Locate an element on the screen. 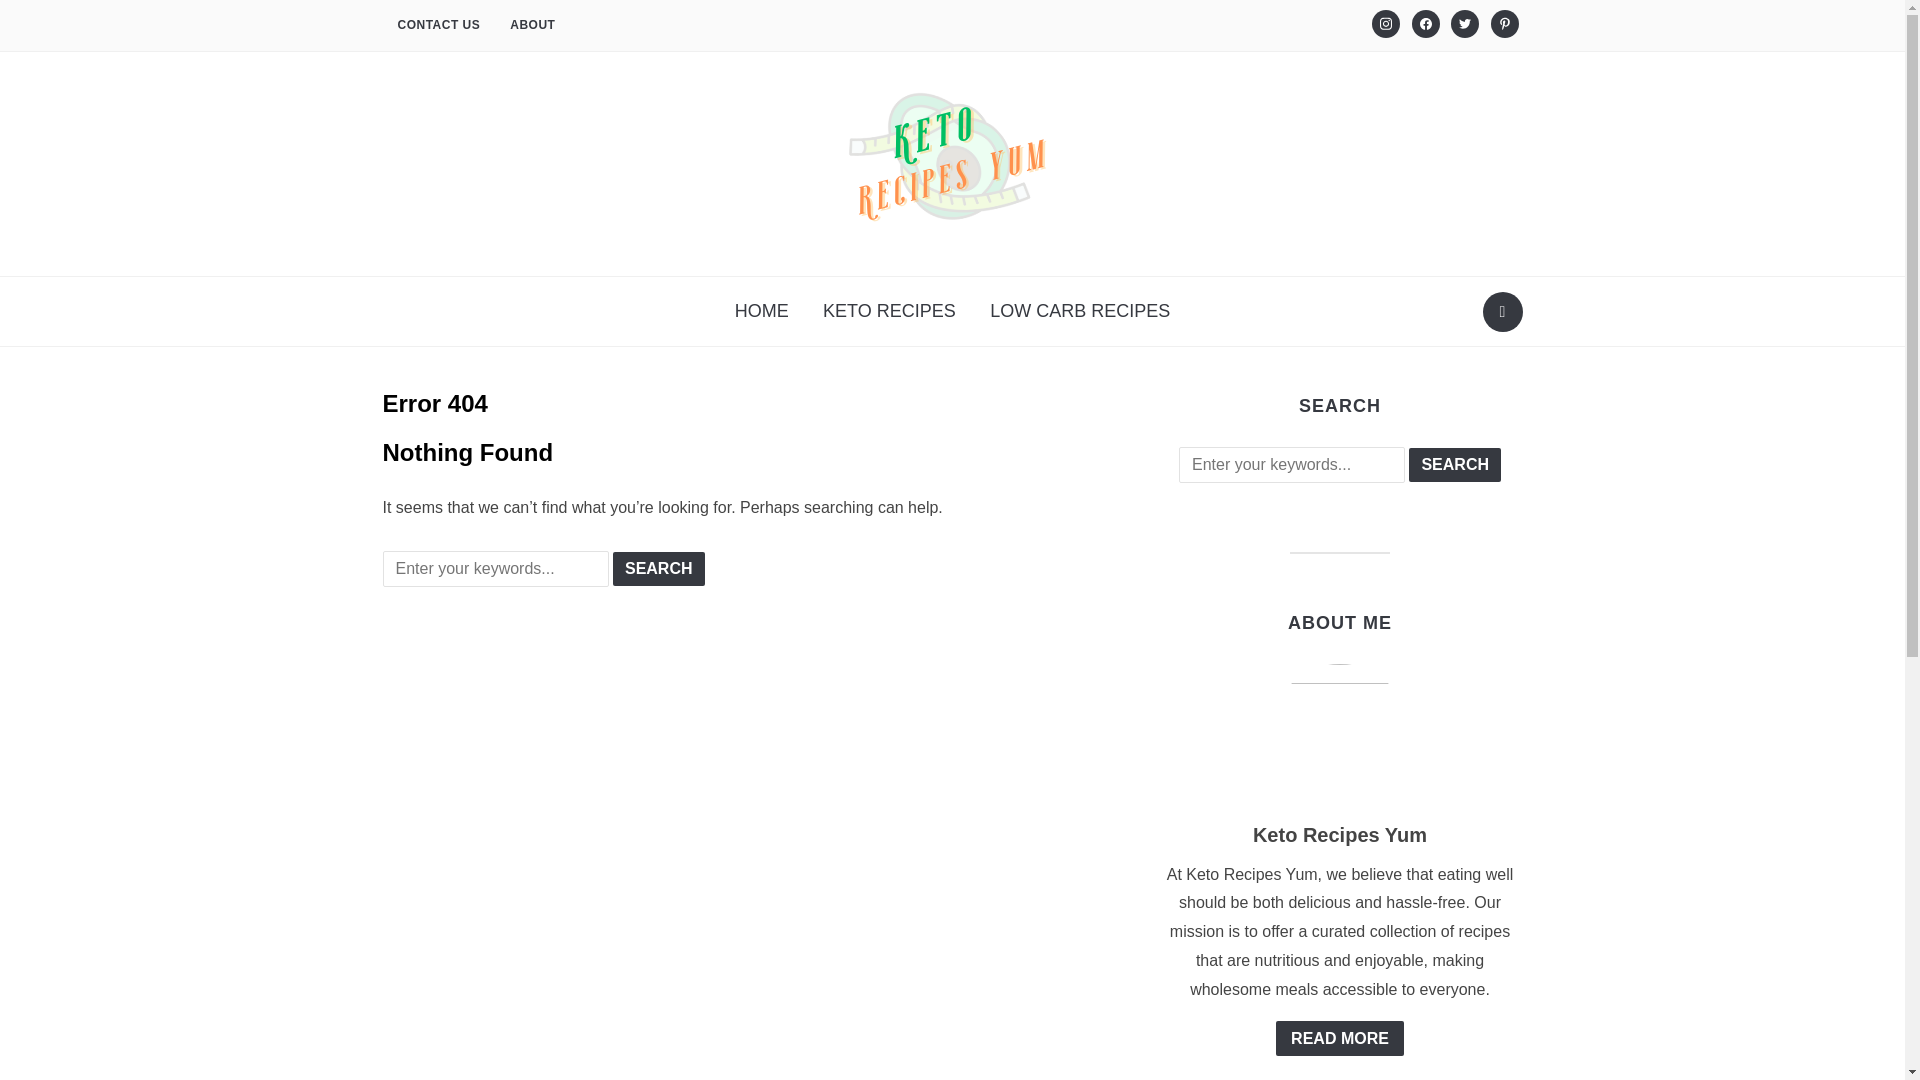 Image resolution: width=1920 pixels, height=1080 pixels. Search is located at coordinates (1502, 311).